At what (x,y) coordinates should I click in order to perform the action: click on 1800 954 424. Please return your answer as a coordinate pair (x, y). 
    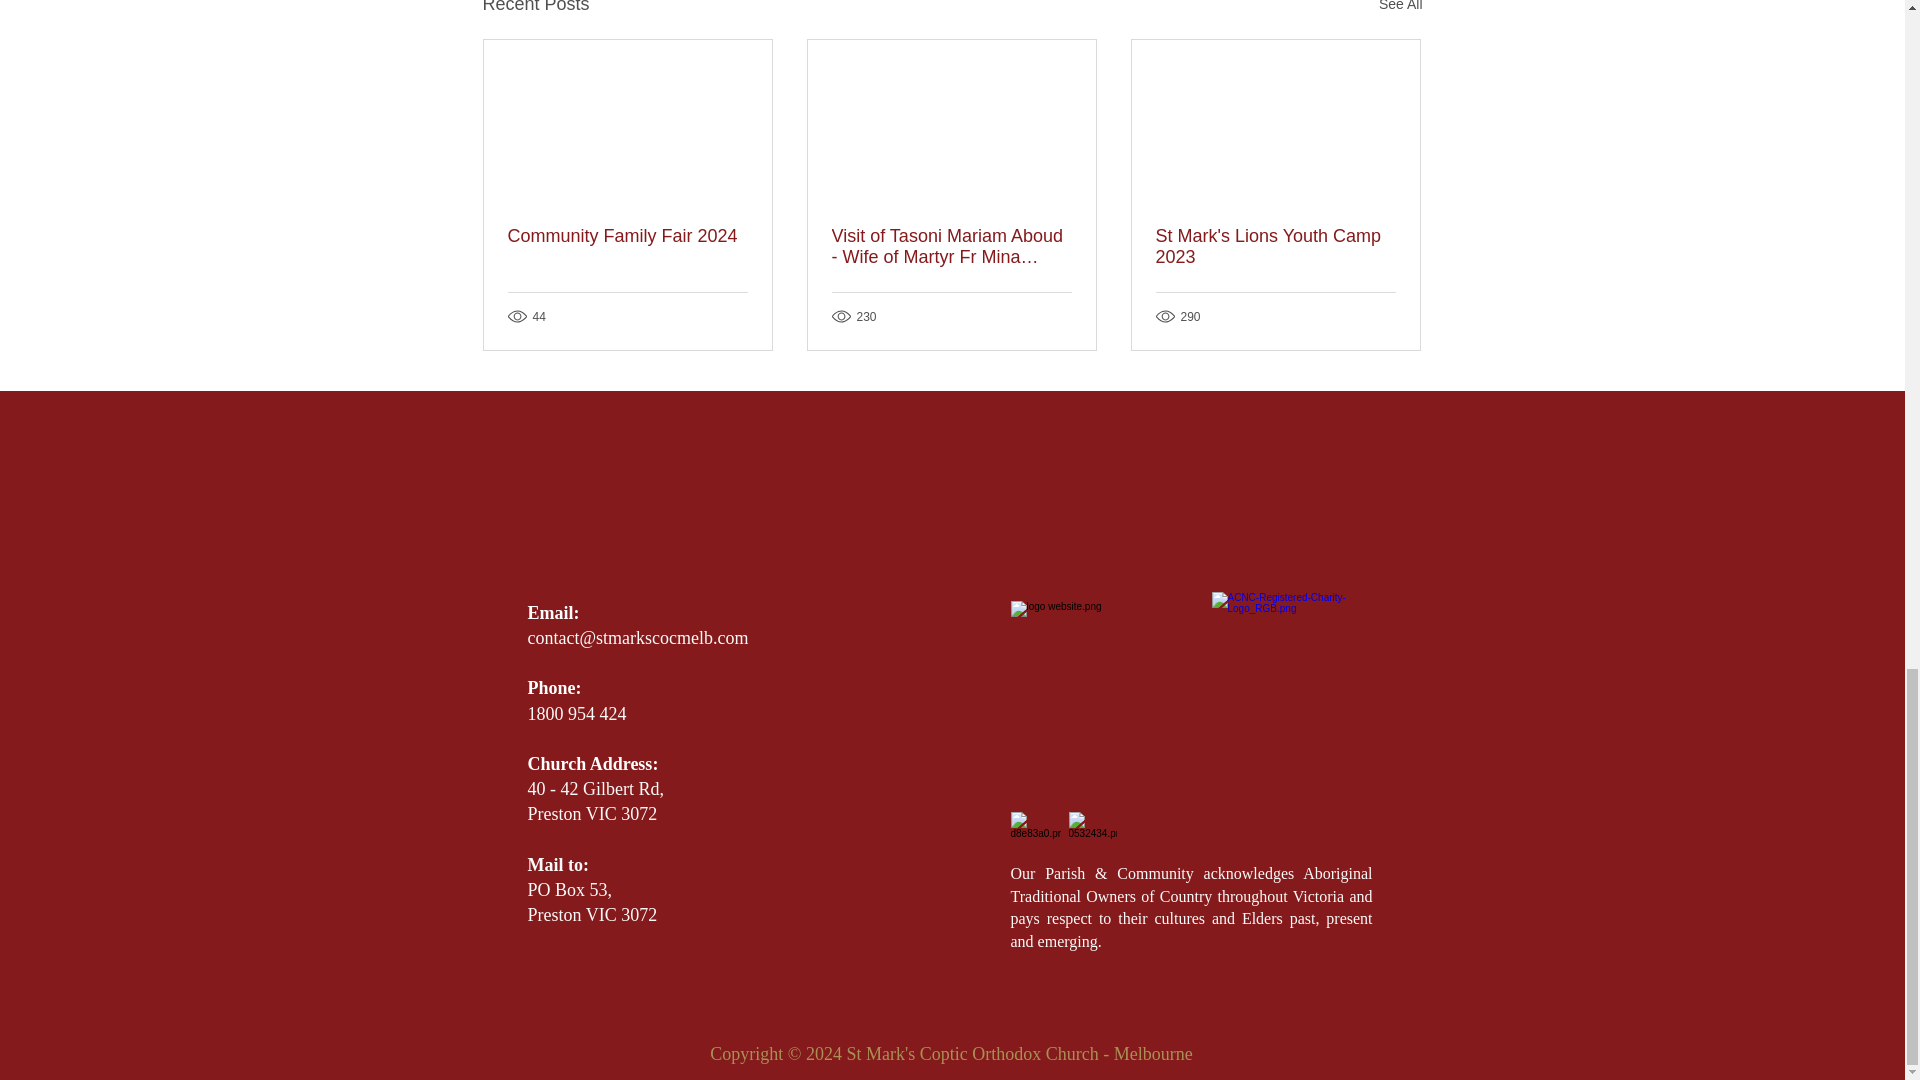
    Looking at the image, I should click on (578, 714).